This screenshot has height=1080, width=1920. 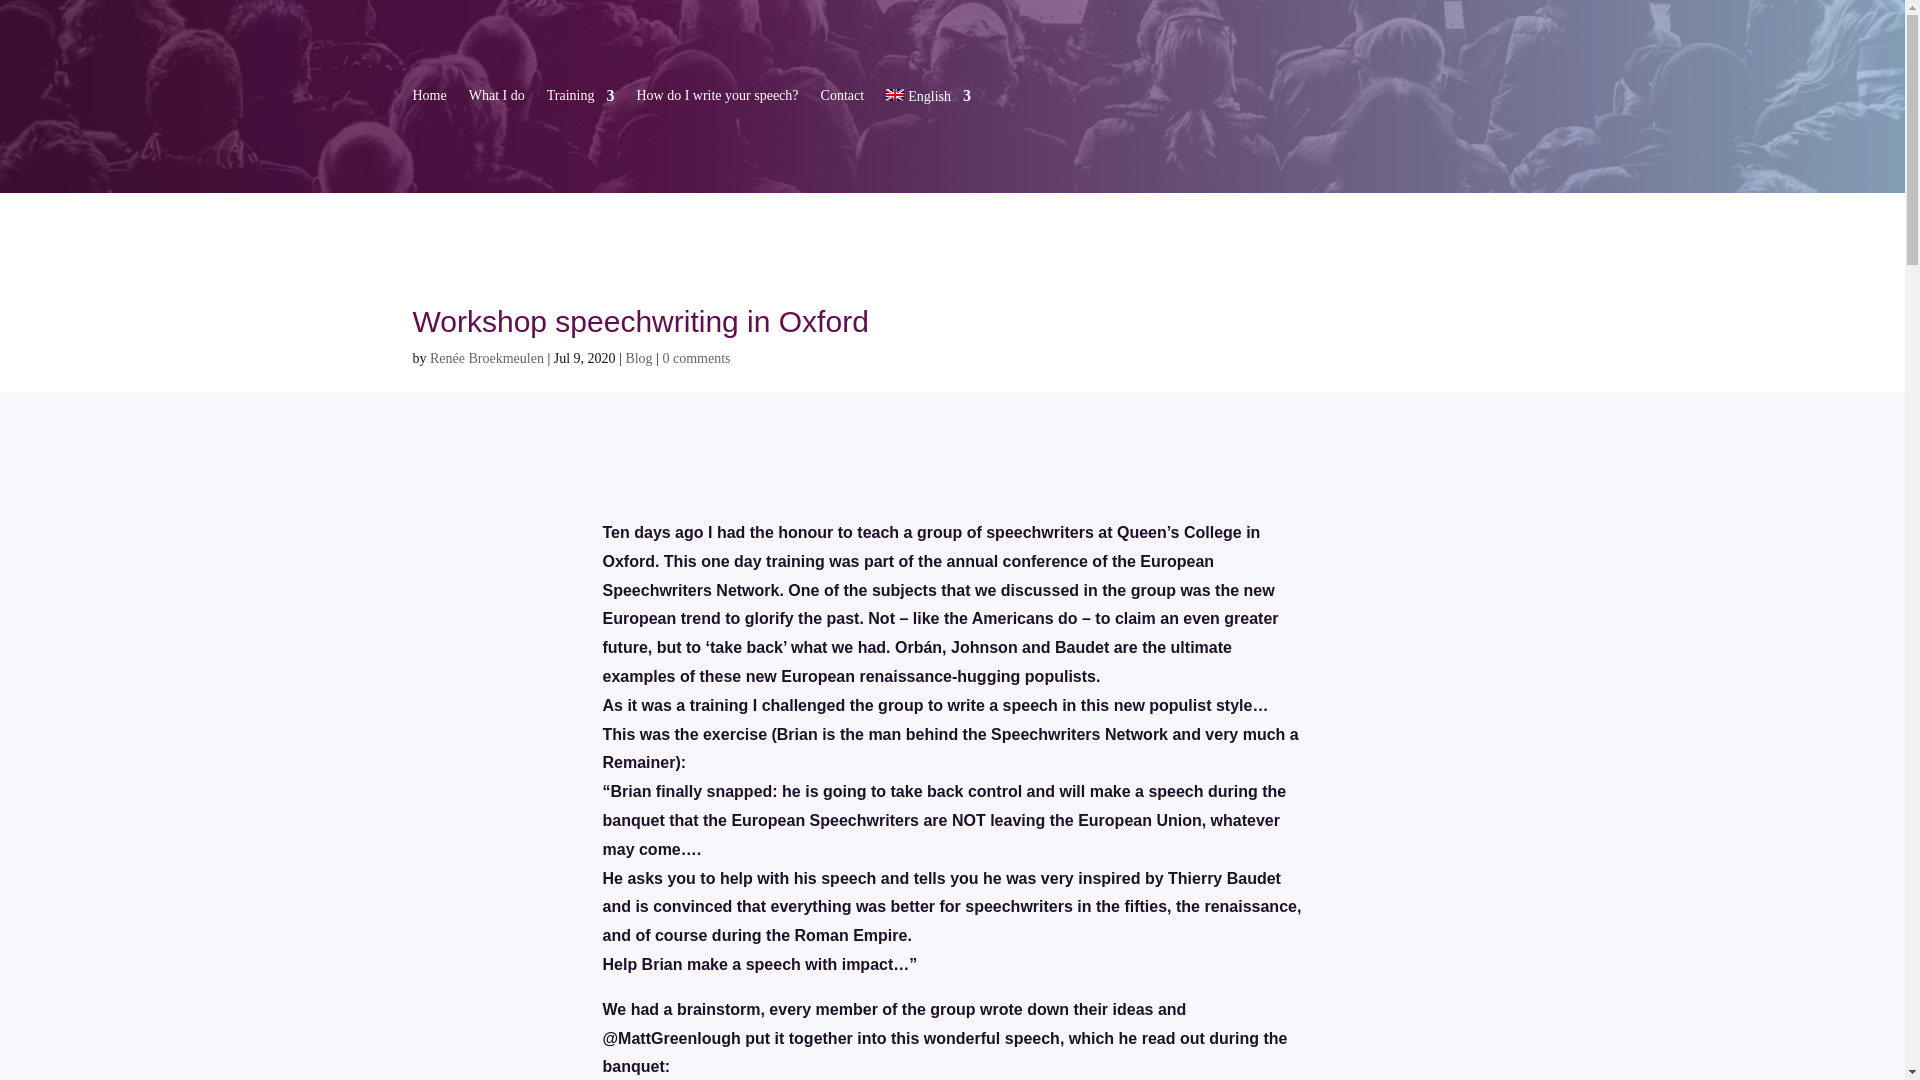 What do you see at coordinates (716, 100) in the screenshot?
I see `How do I write your speech?` at bounding box center [716, 100].